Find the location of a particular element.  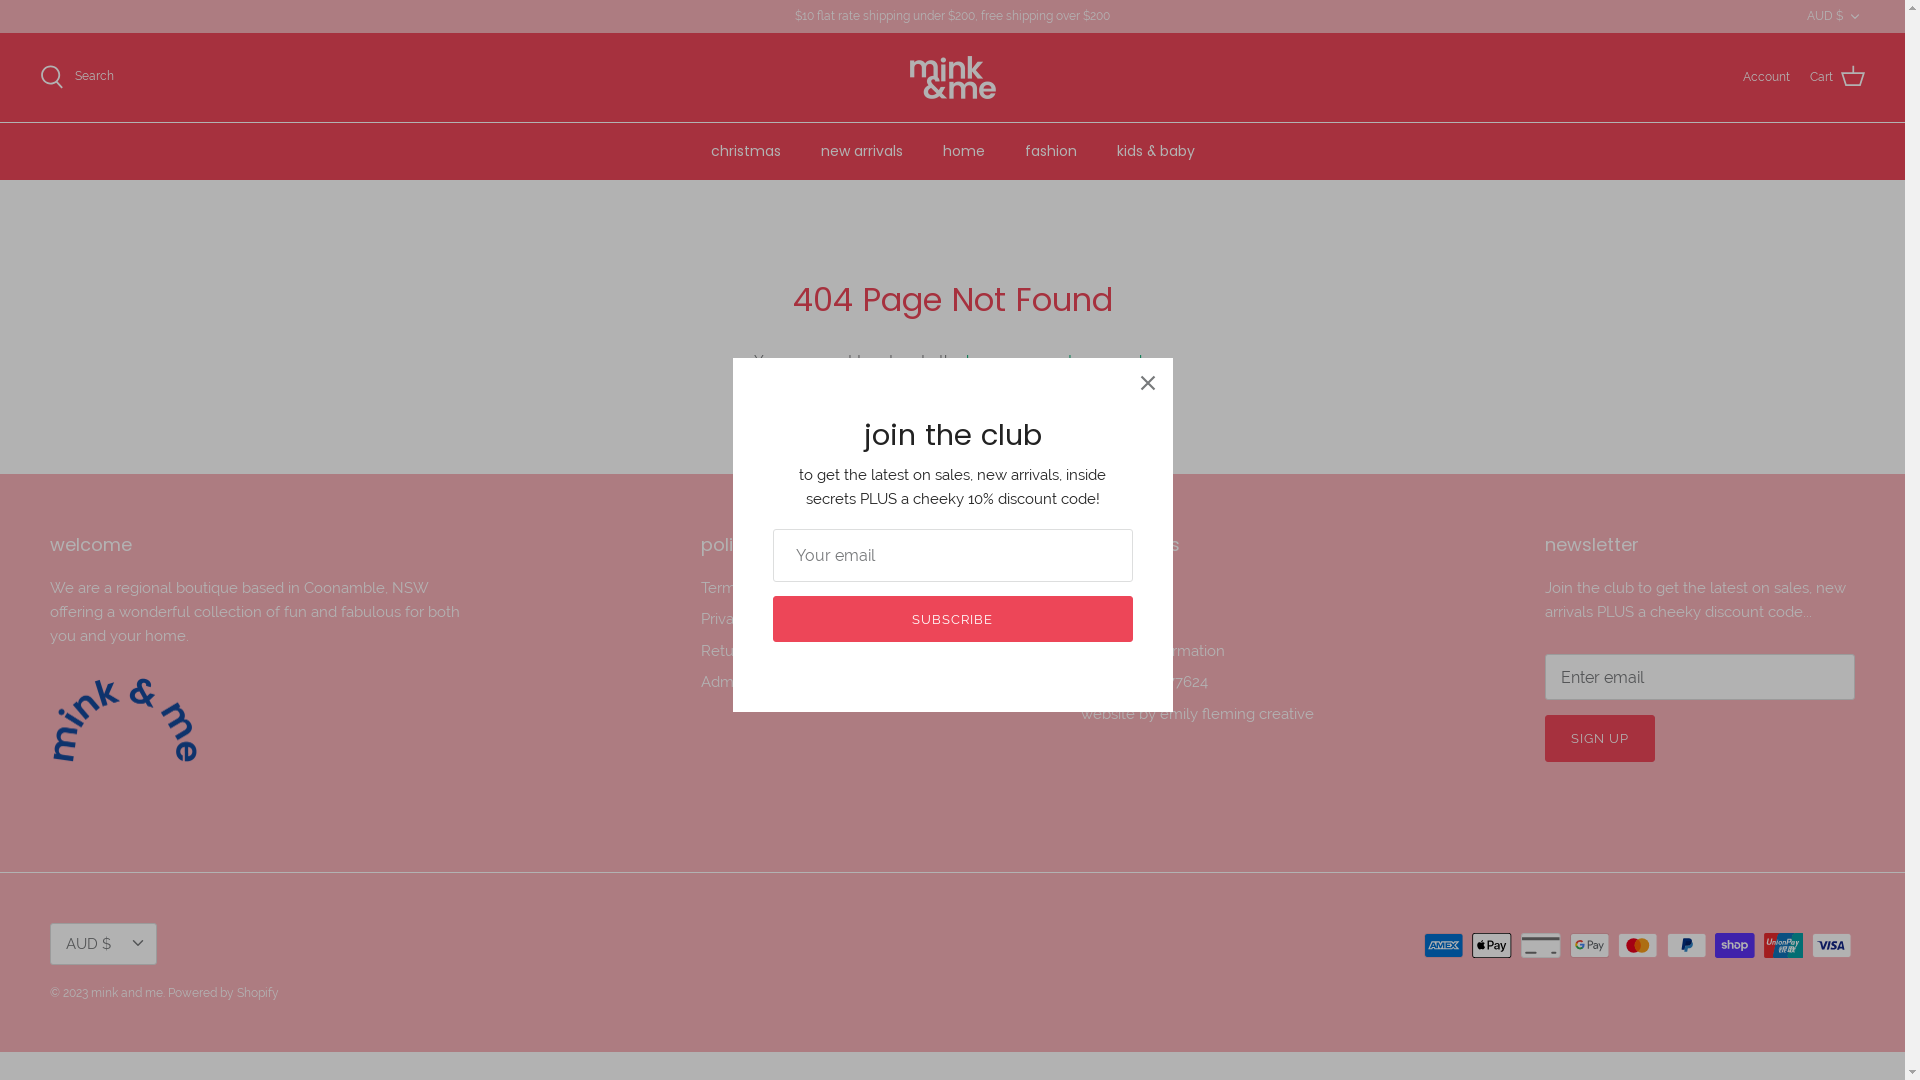

AUD $
Down is located at coordinates (1836, 16).